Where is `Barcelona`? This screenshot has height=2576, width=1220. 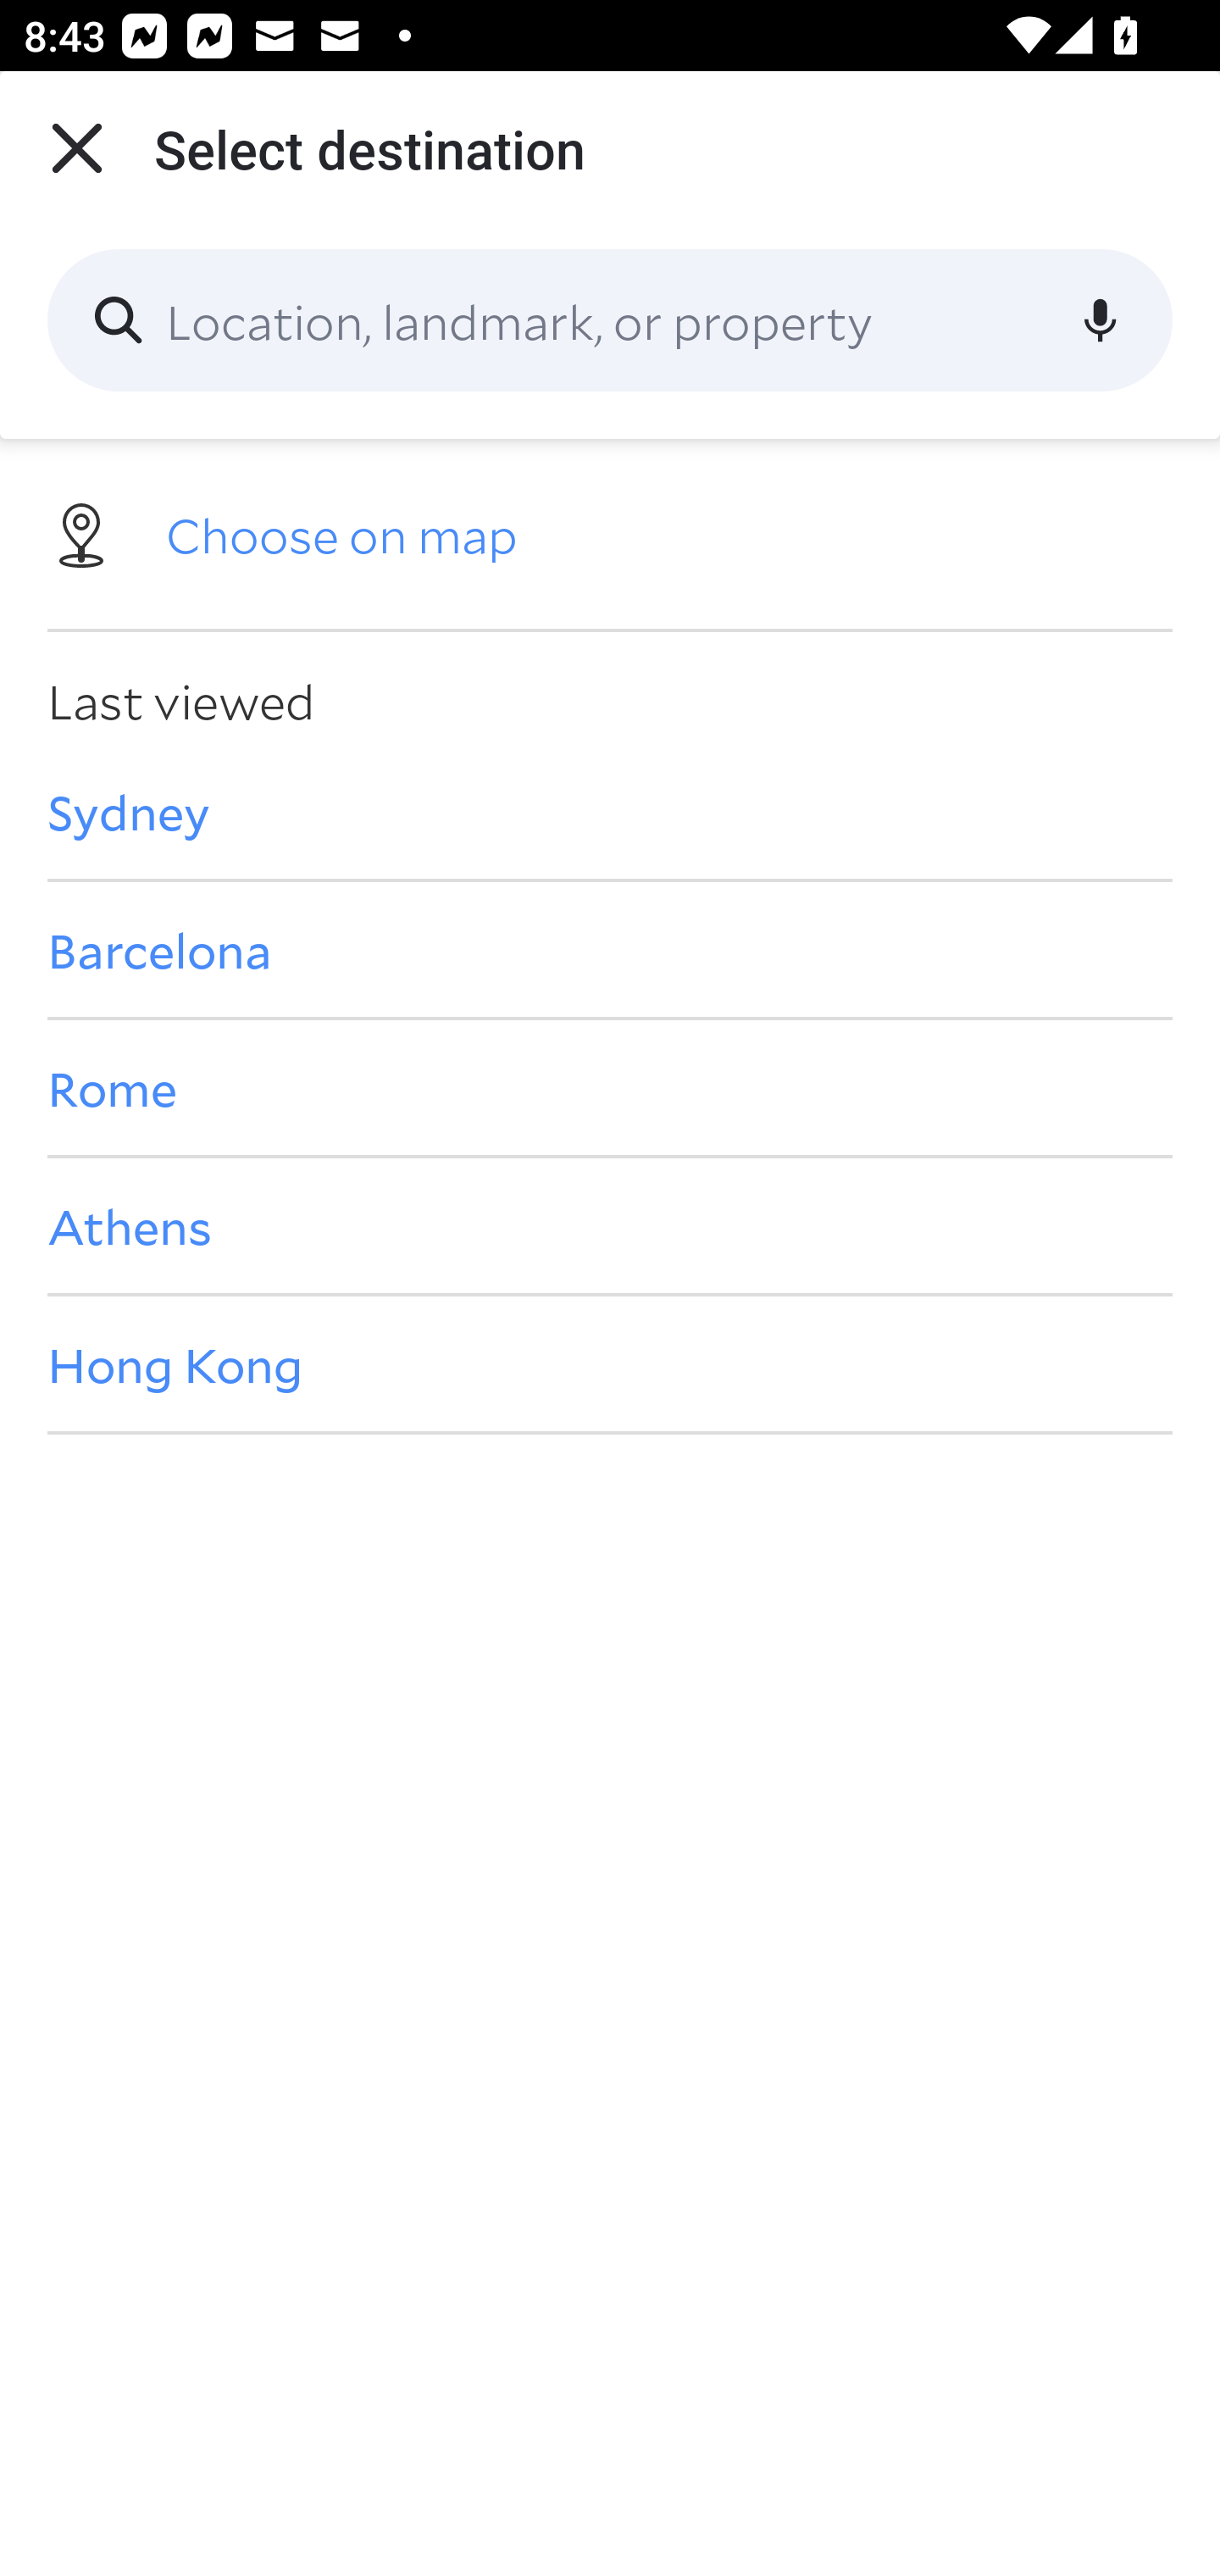 Barcelona is located at coordinates (610, 949).